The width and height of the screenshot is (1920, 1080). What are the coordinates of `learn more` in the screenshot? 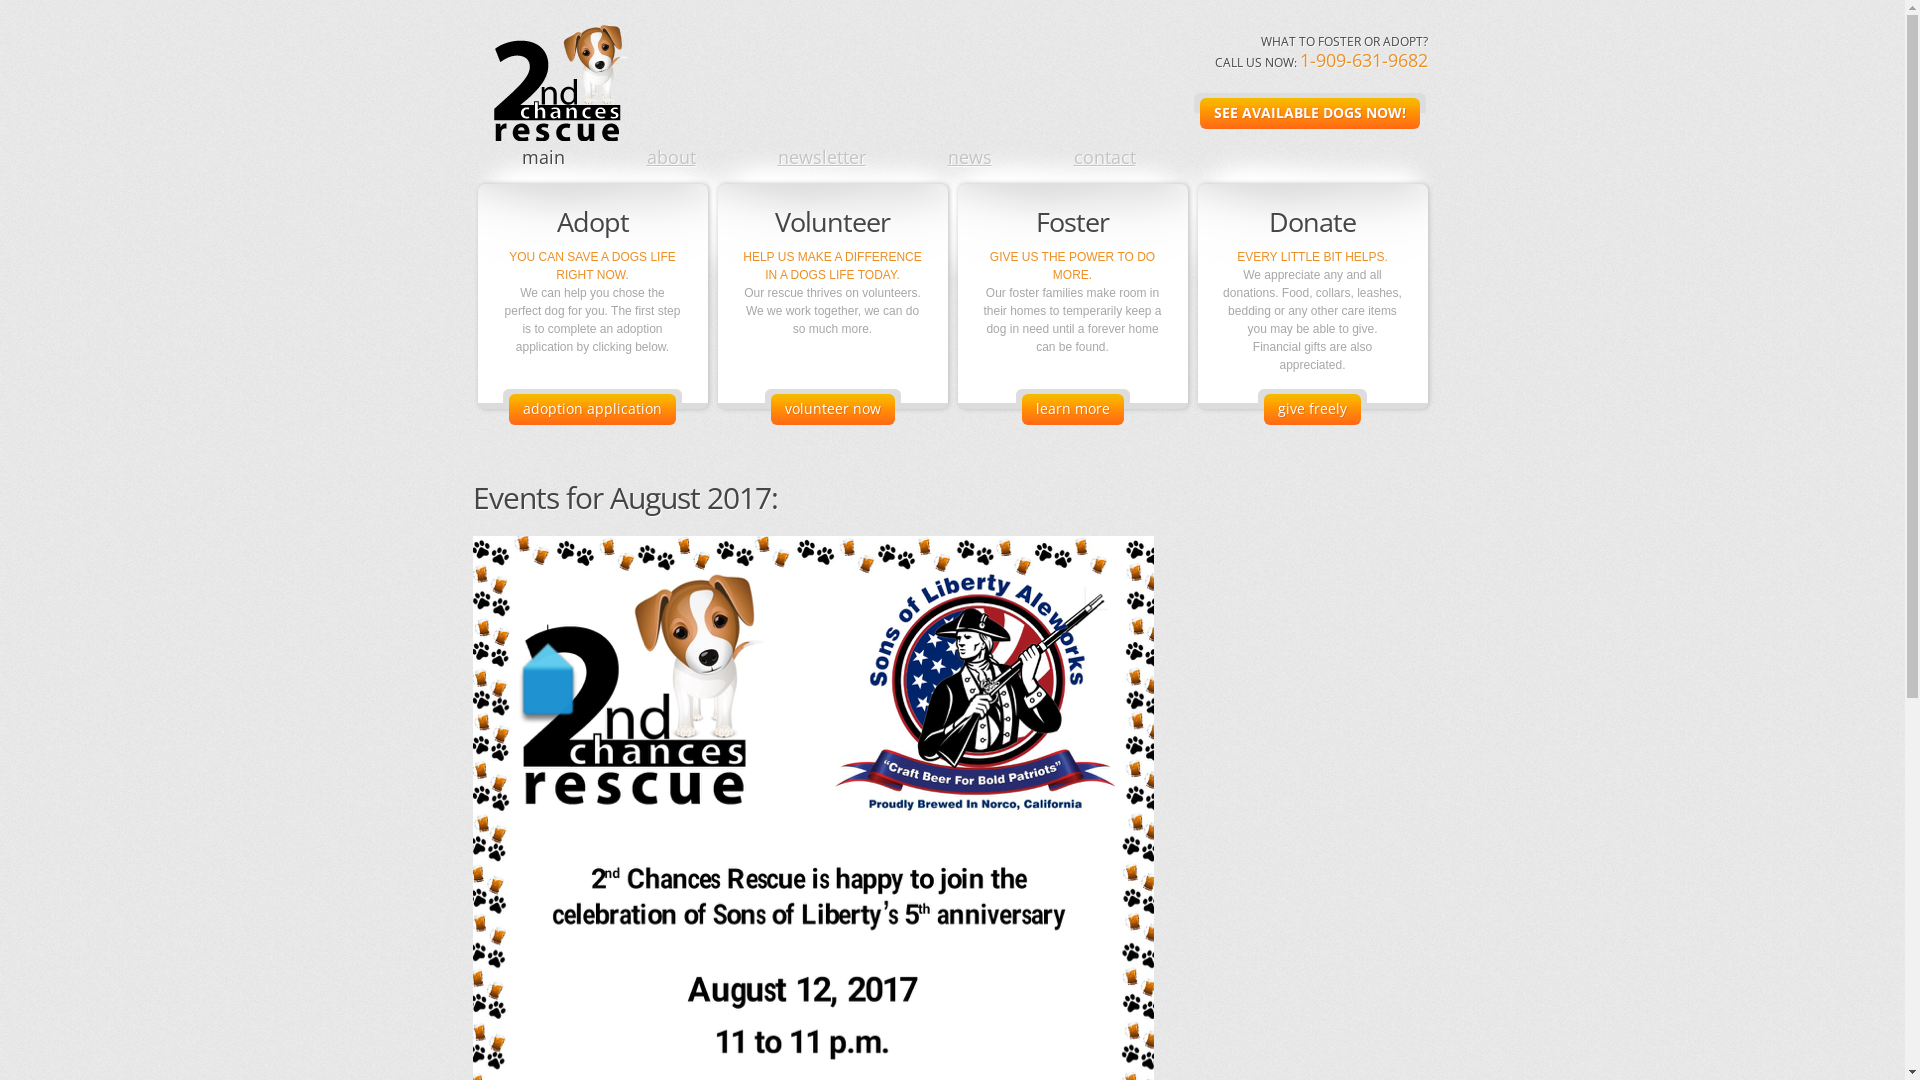 It's located at (1073, 410).